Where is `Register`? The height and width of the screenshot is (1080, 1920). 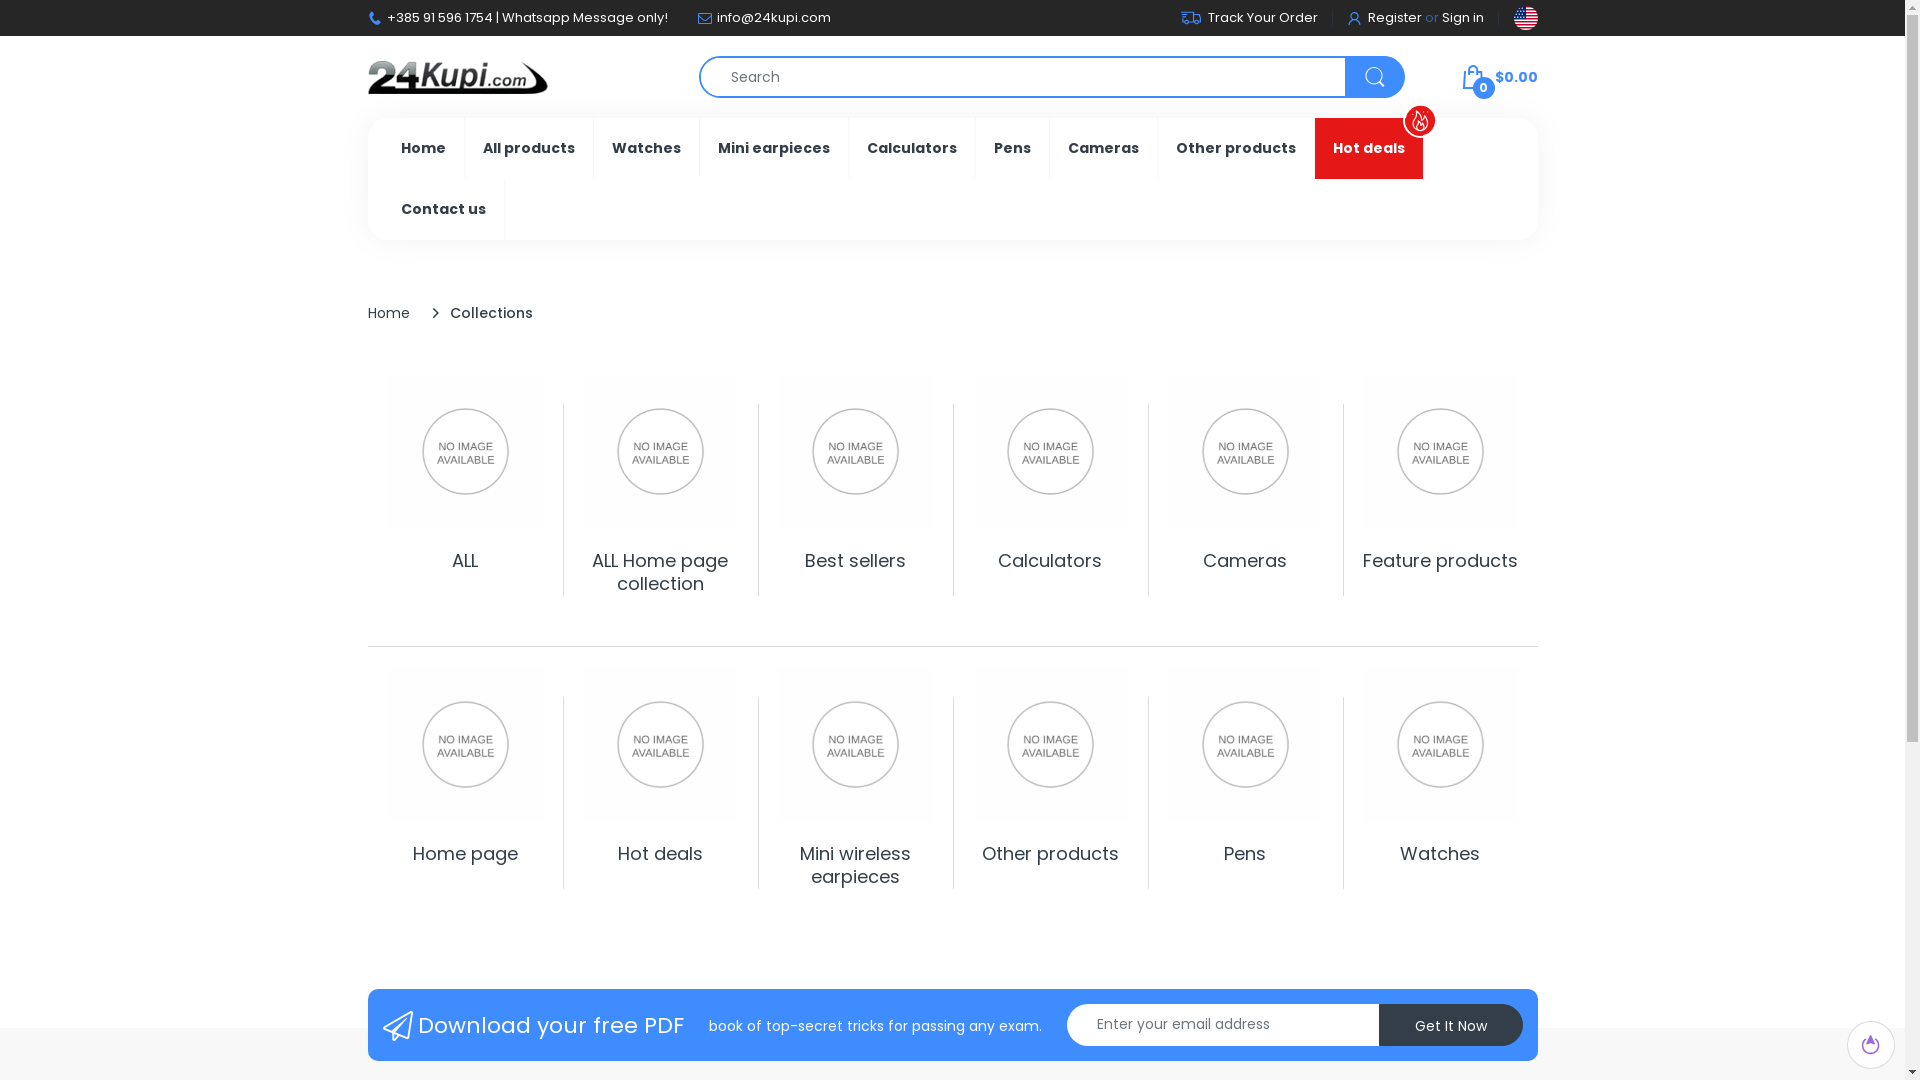 Register is located at coordinates (1385, 18).